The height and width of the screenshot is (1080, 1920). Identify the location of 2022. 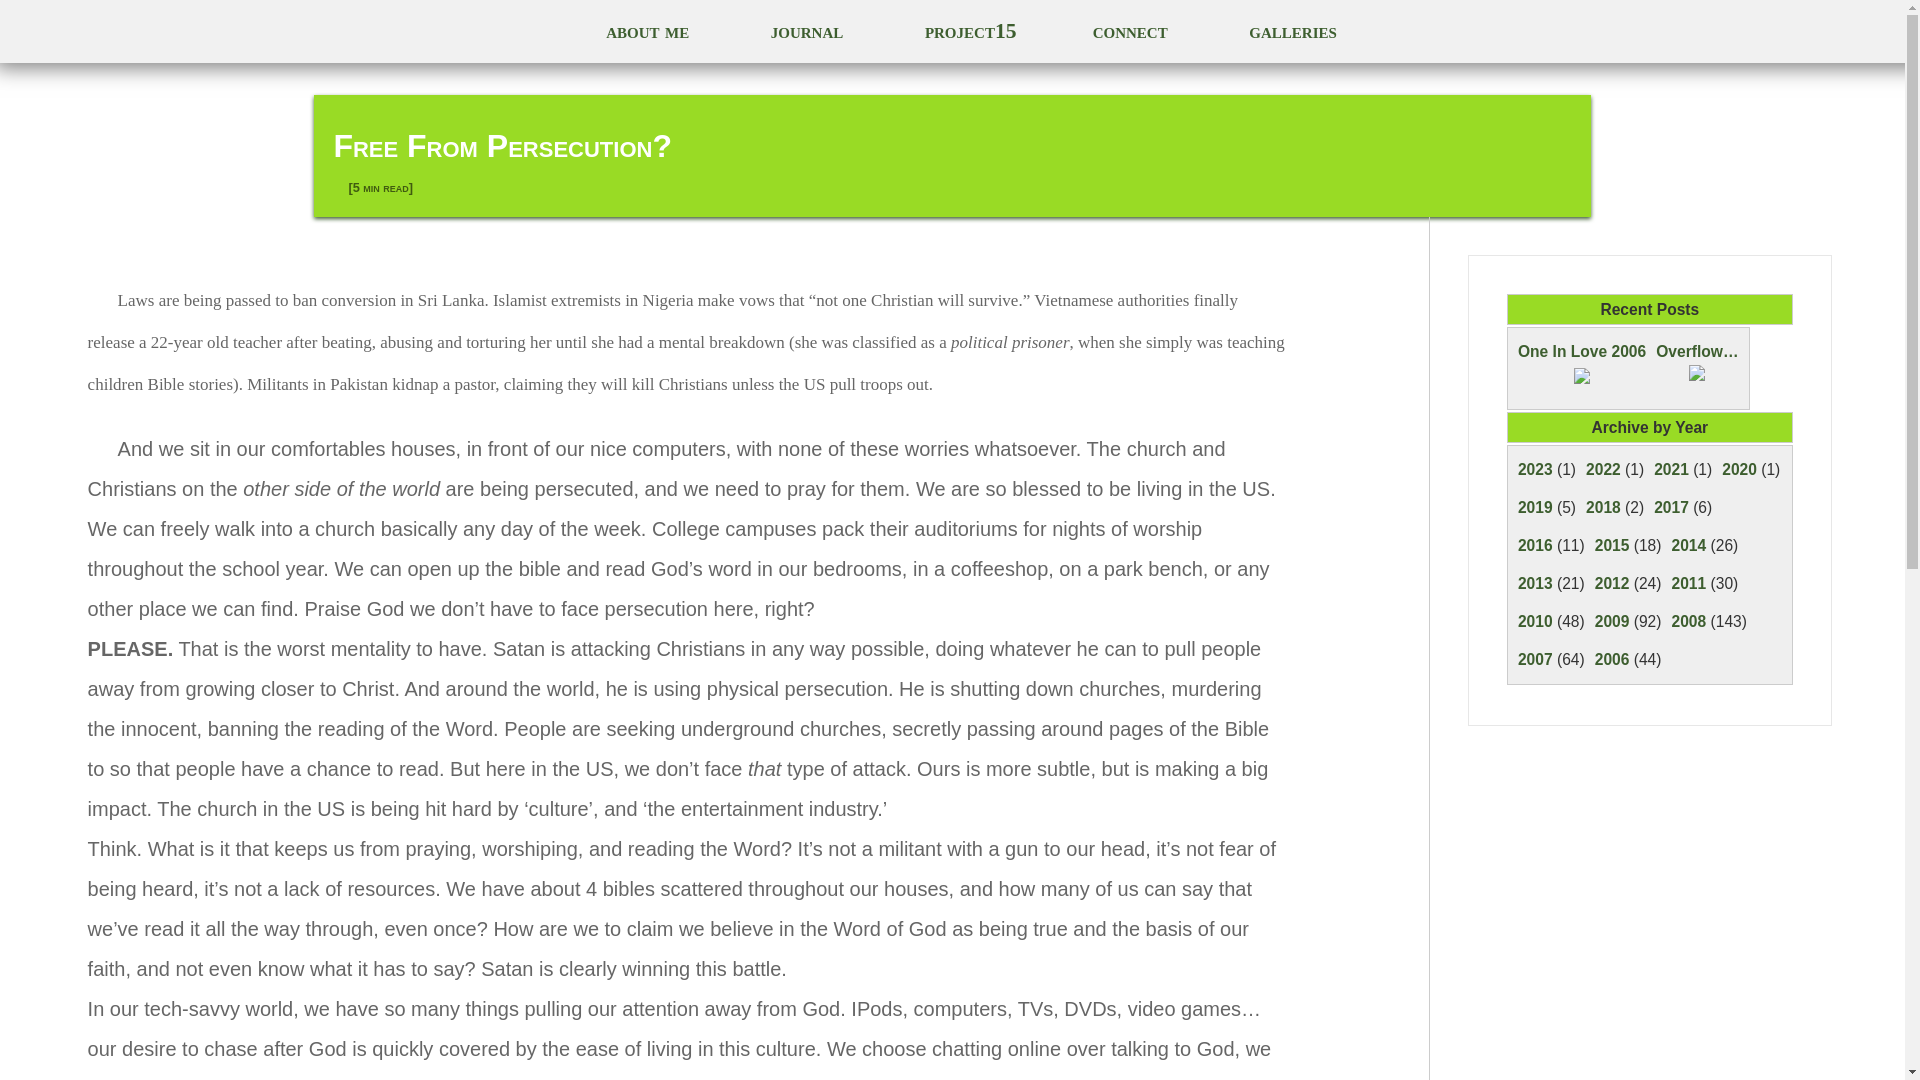
(1602, 470).